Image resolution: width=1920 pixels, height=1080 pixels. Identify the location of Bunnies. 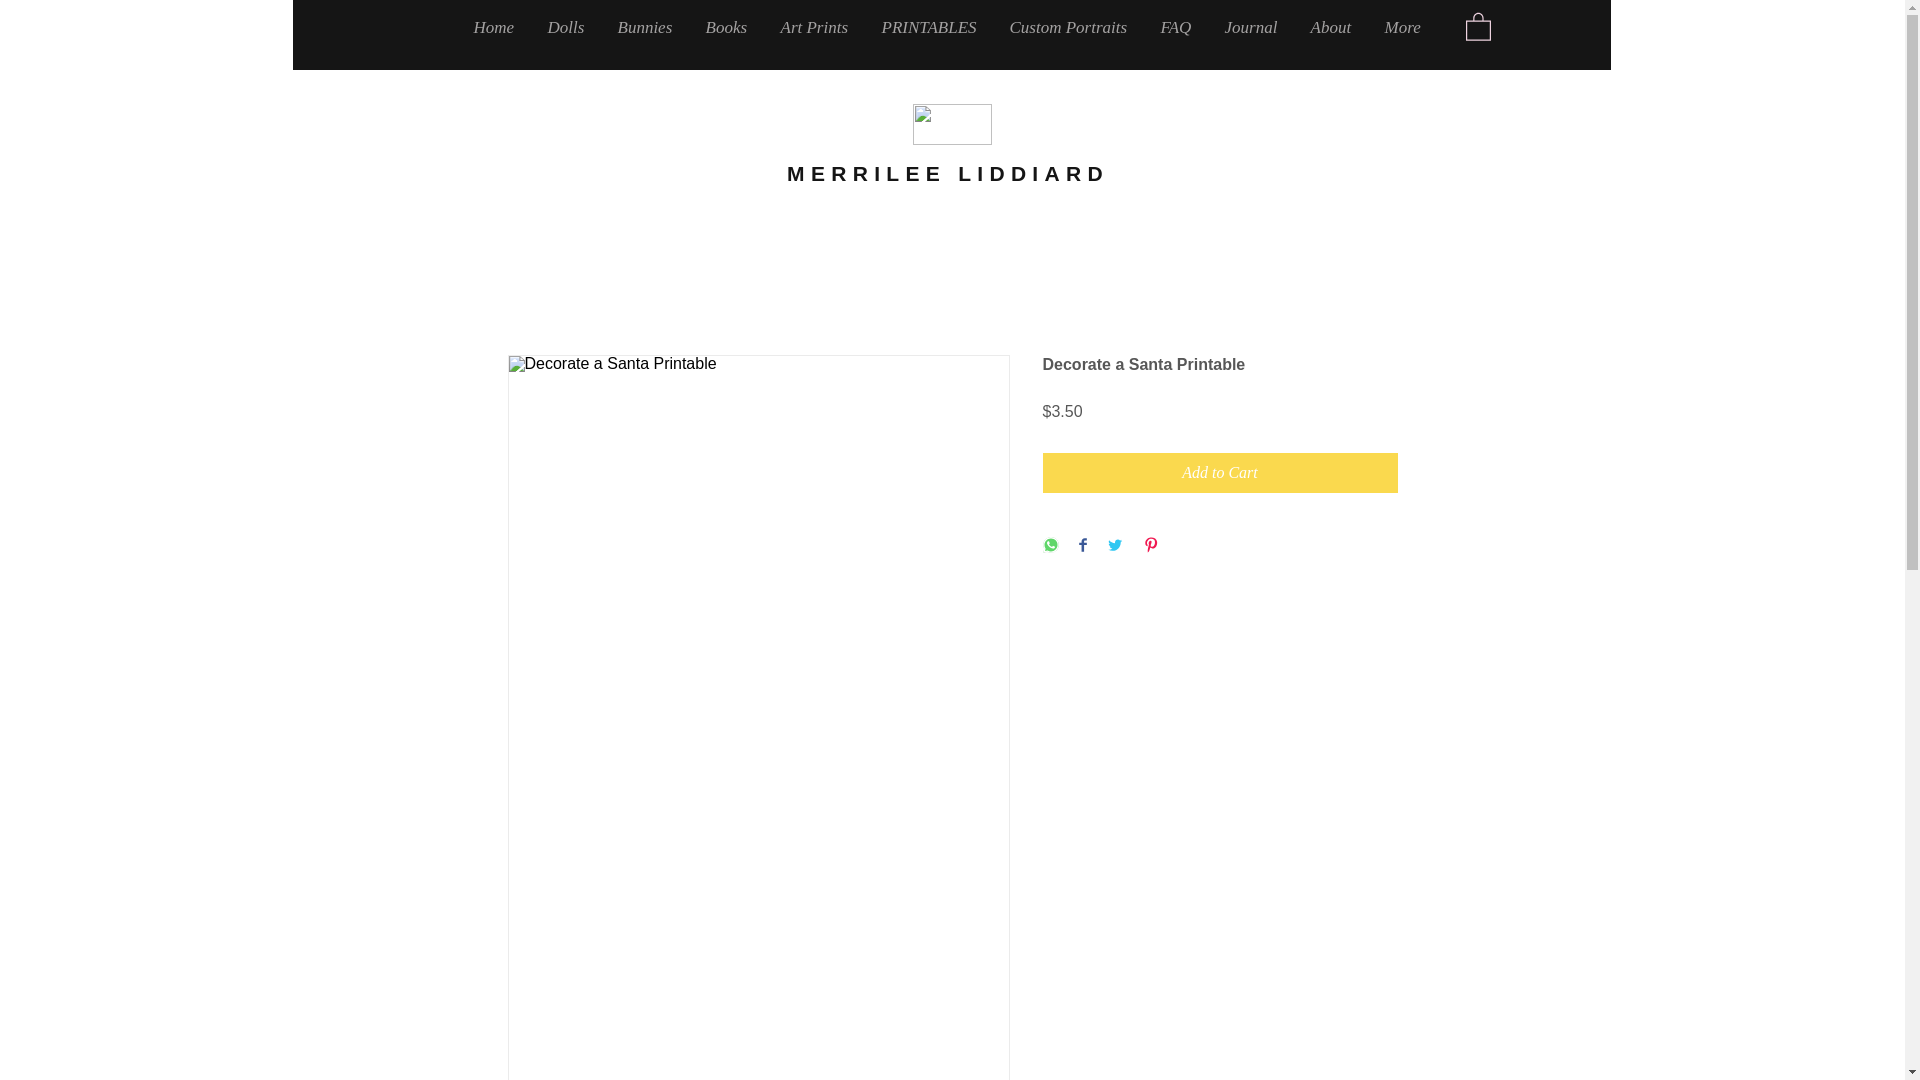
(646, 27).